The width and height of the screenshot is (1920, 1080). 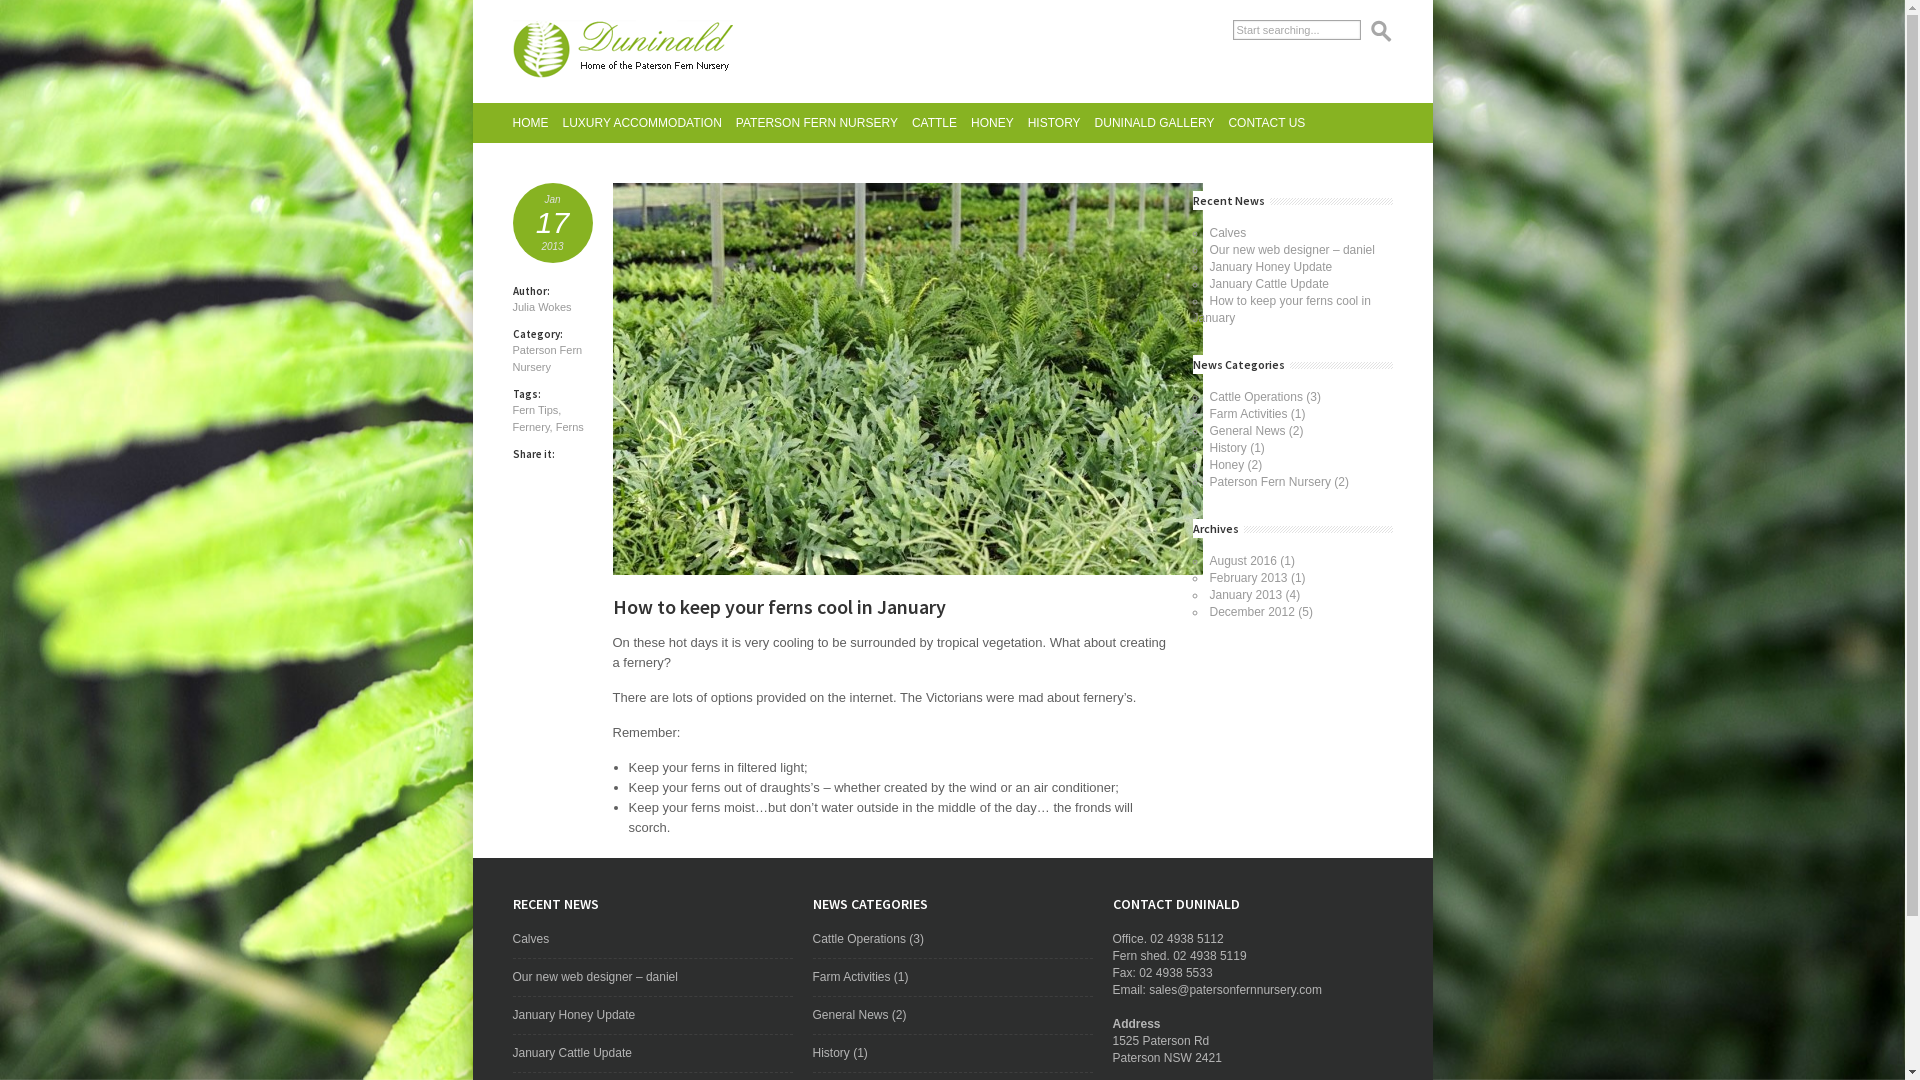 What do you see at coordinates (1256, 397) in the screenshot?
I see `Cattle Operations` at bounding box center [1256, 397].